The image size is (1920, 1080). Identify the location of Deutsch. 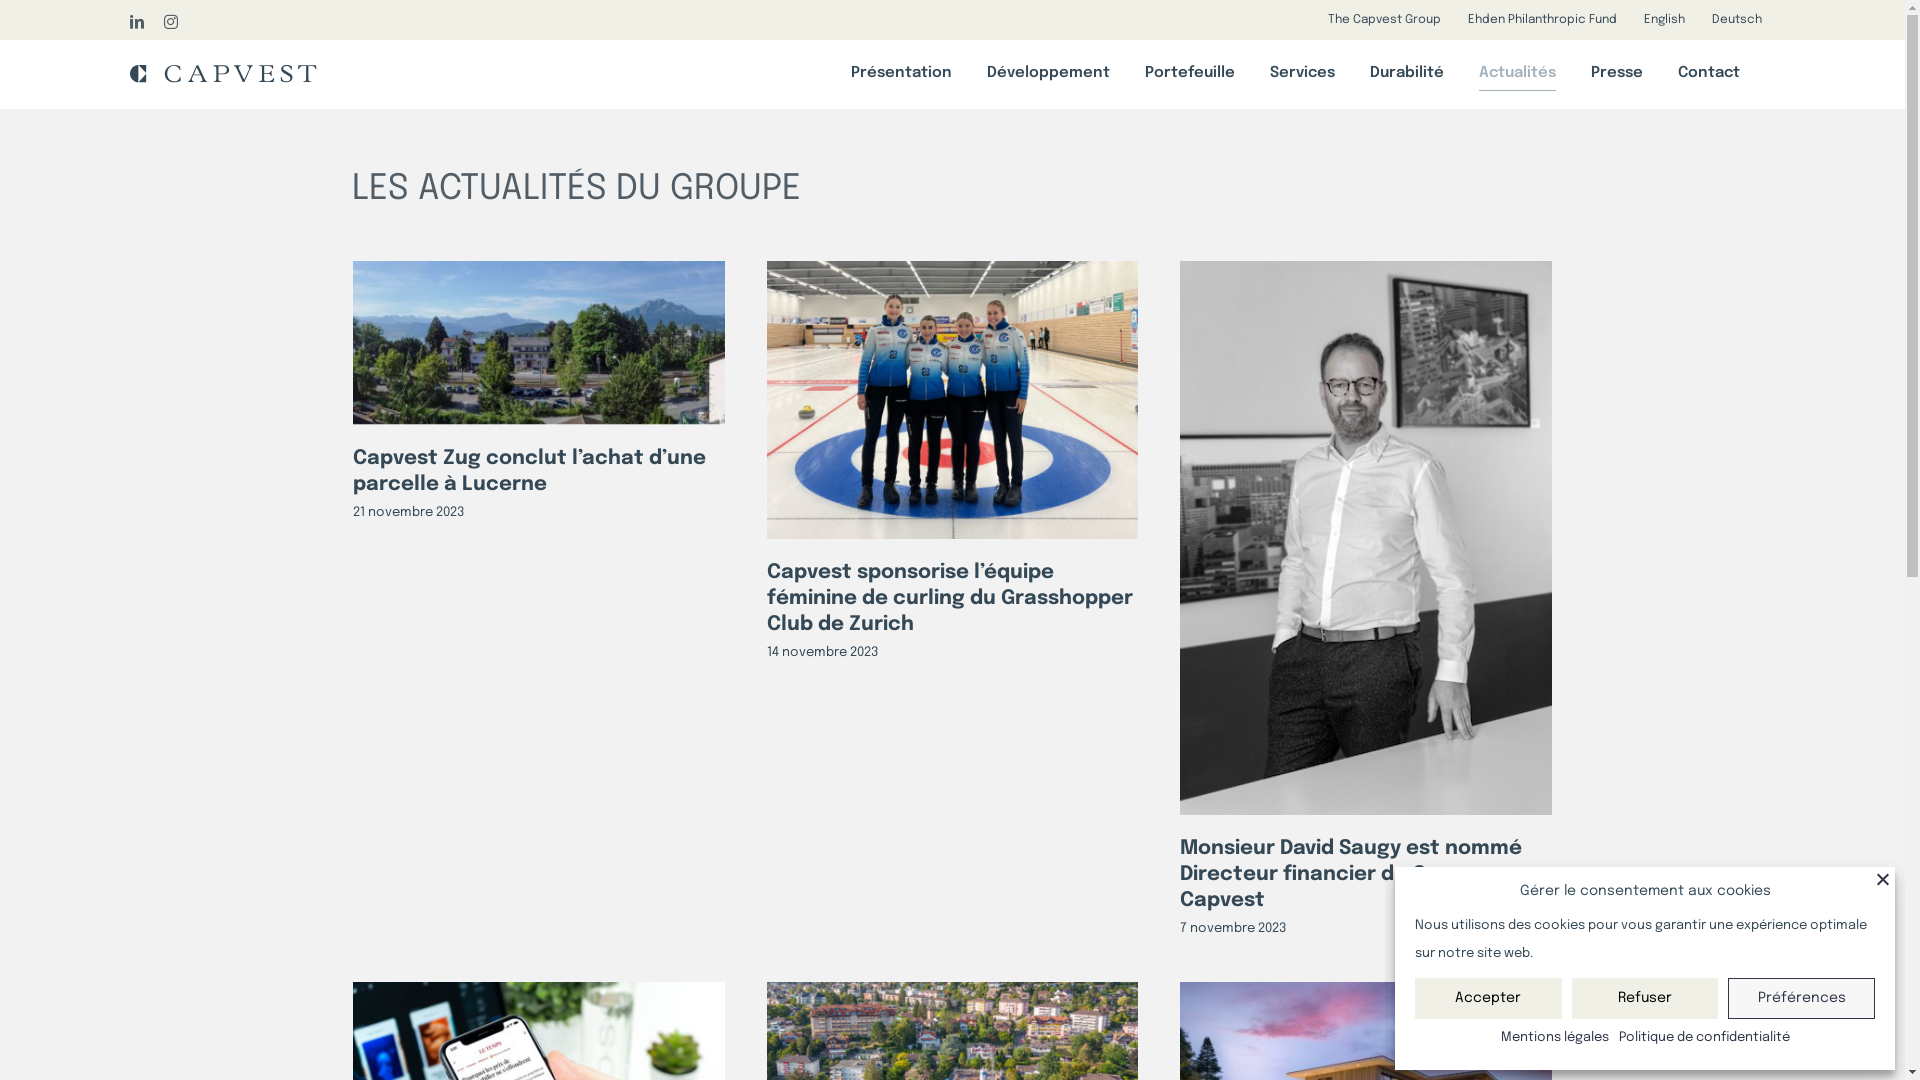
(1737, 19).